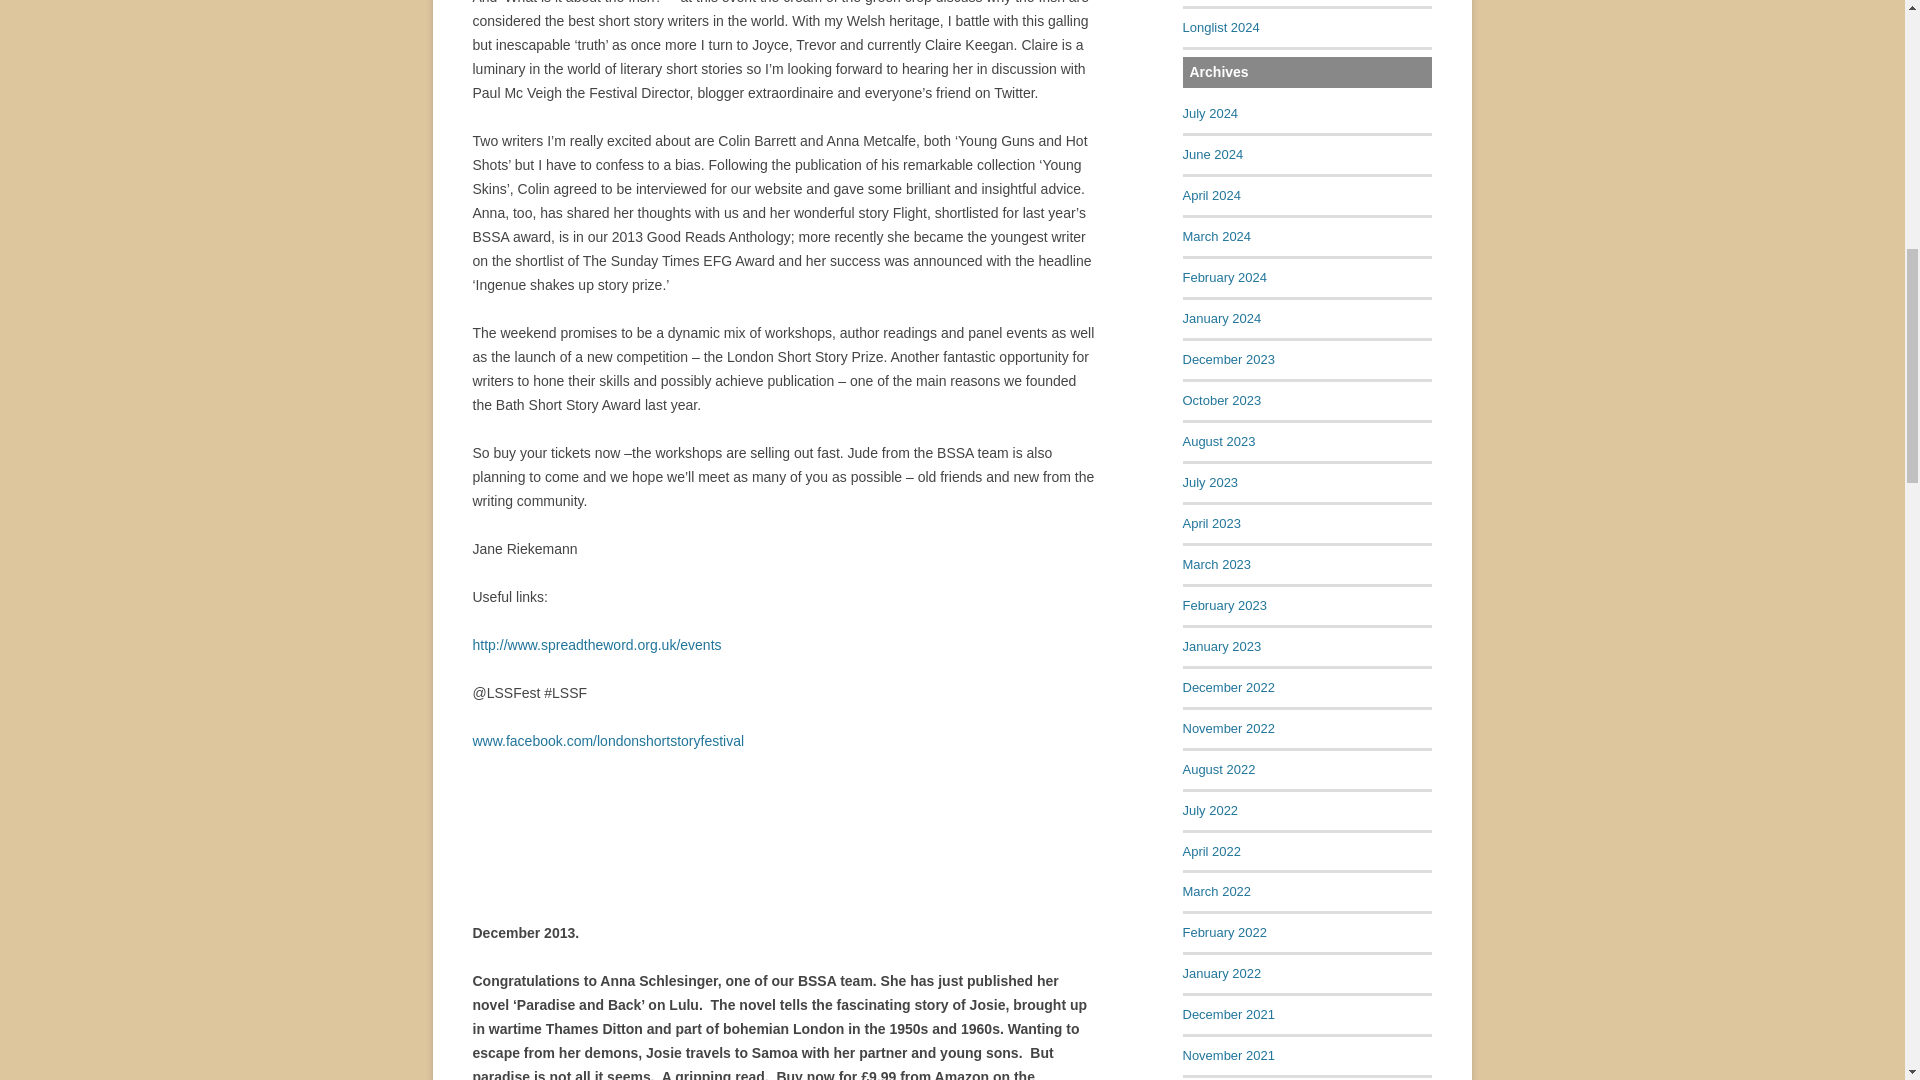 This screenshot has width=1920, height=1080. Describe the element at coordinates (1210, 112) in the screenshot. I see `July 2024` at that location.